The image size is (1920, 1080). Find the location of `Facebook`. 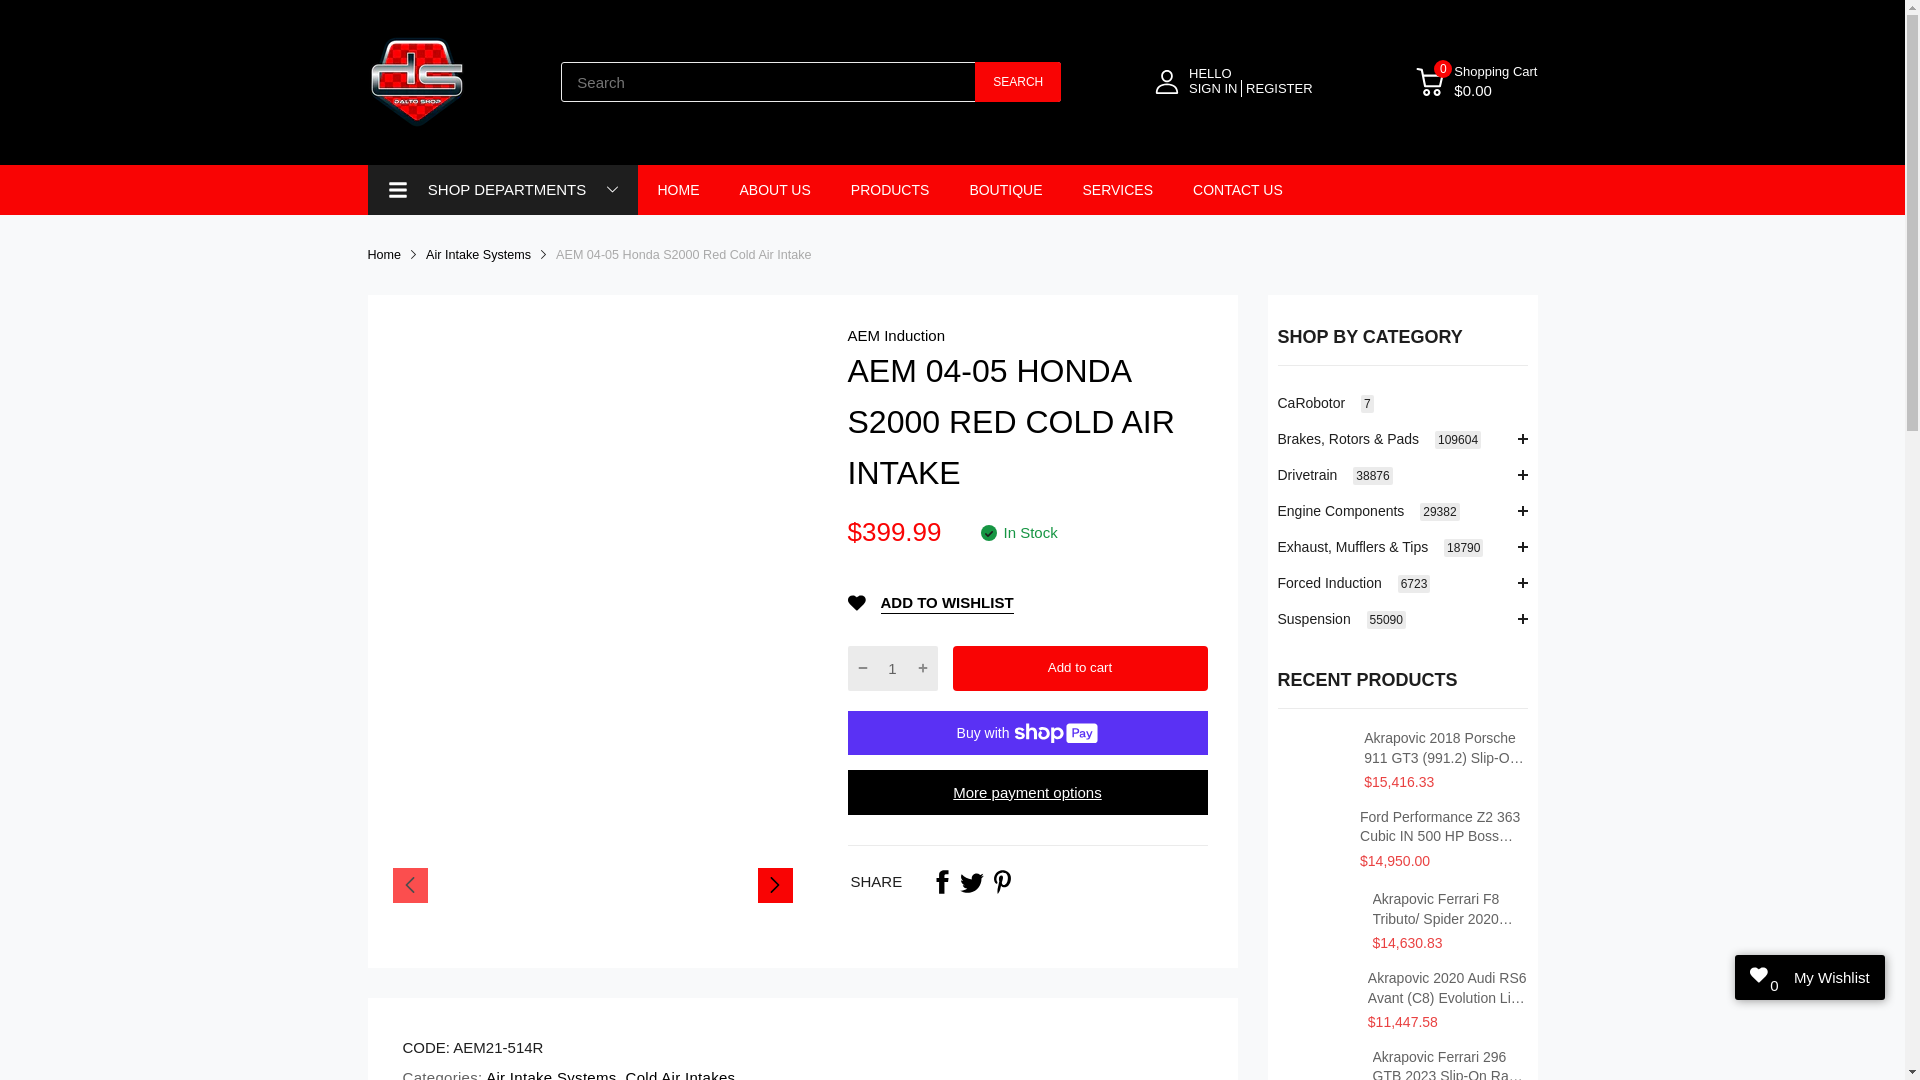

Facebook is located at coordinates (942, 882).